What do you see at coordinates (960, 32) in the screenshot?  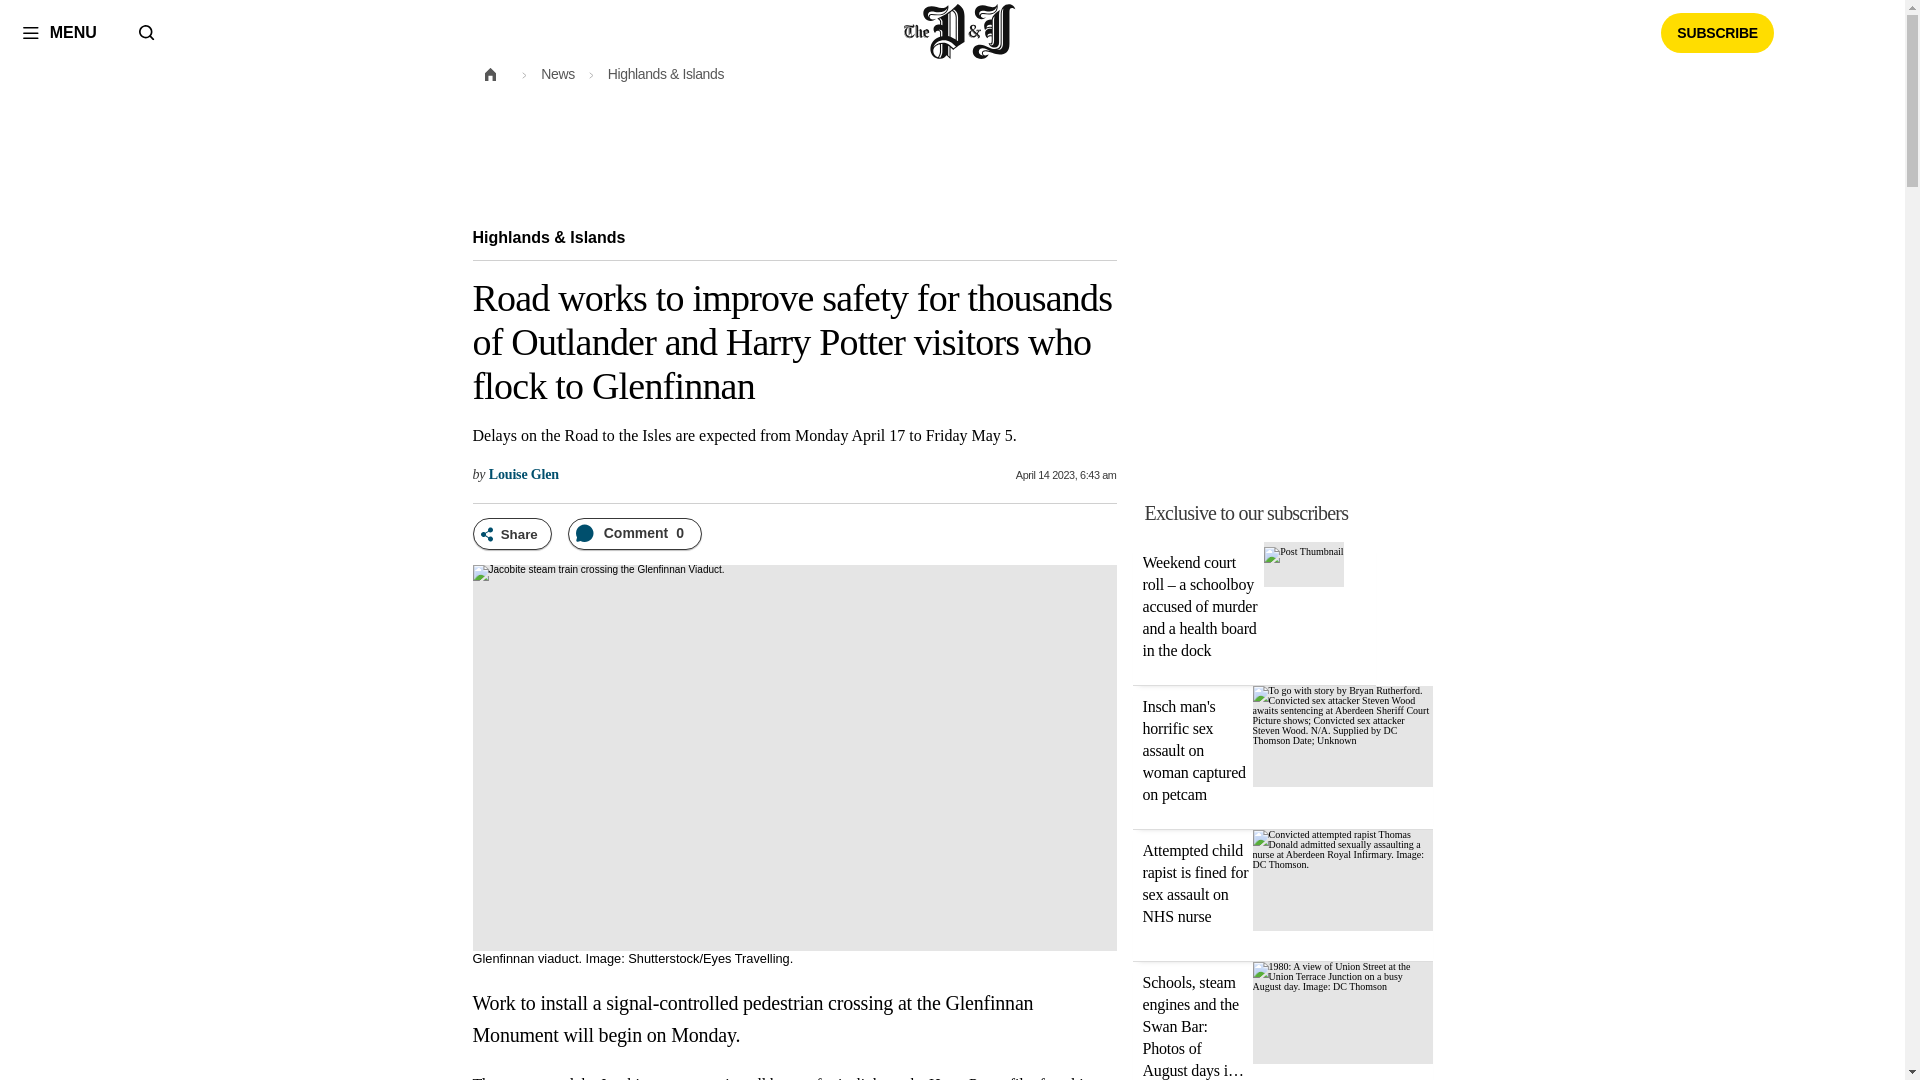 I see `Press and Journal` at bounding box center [960, 32].